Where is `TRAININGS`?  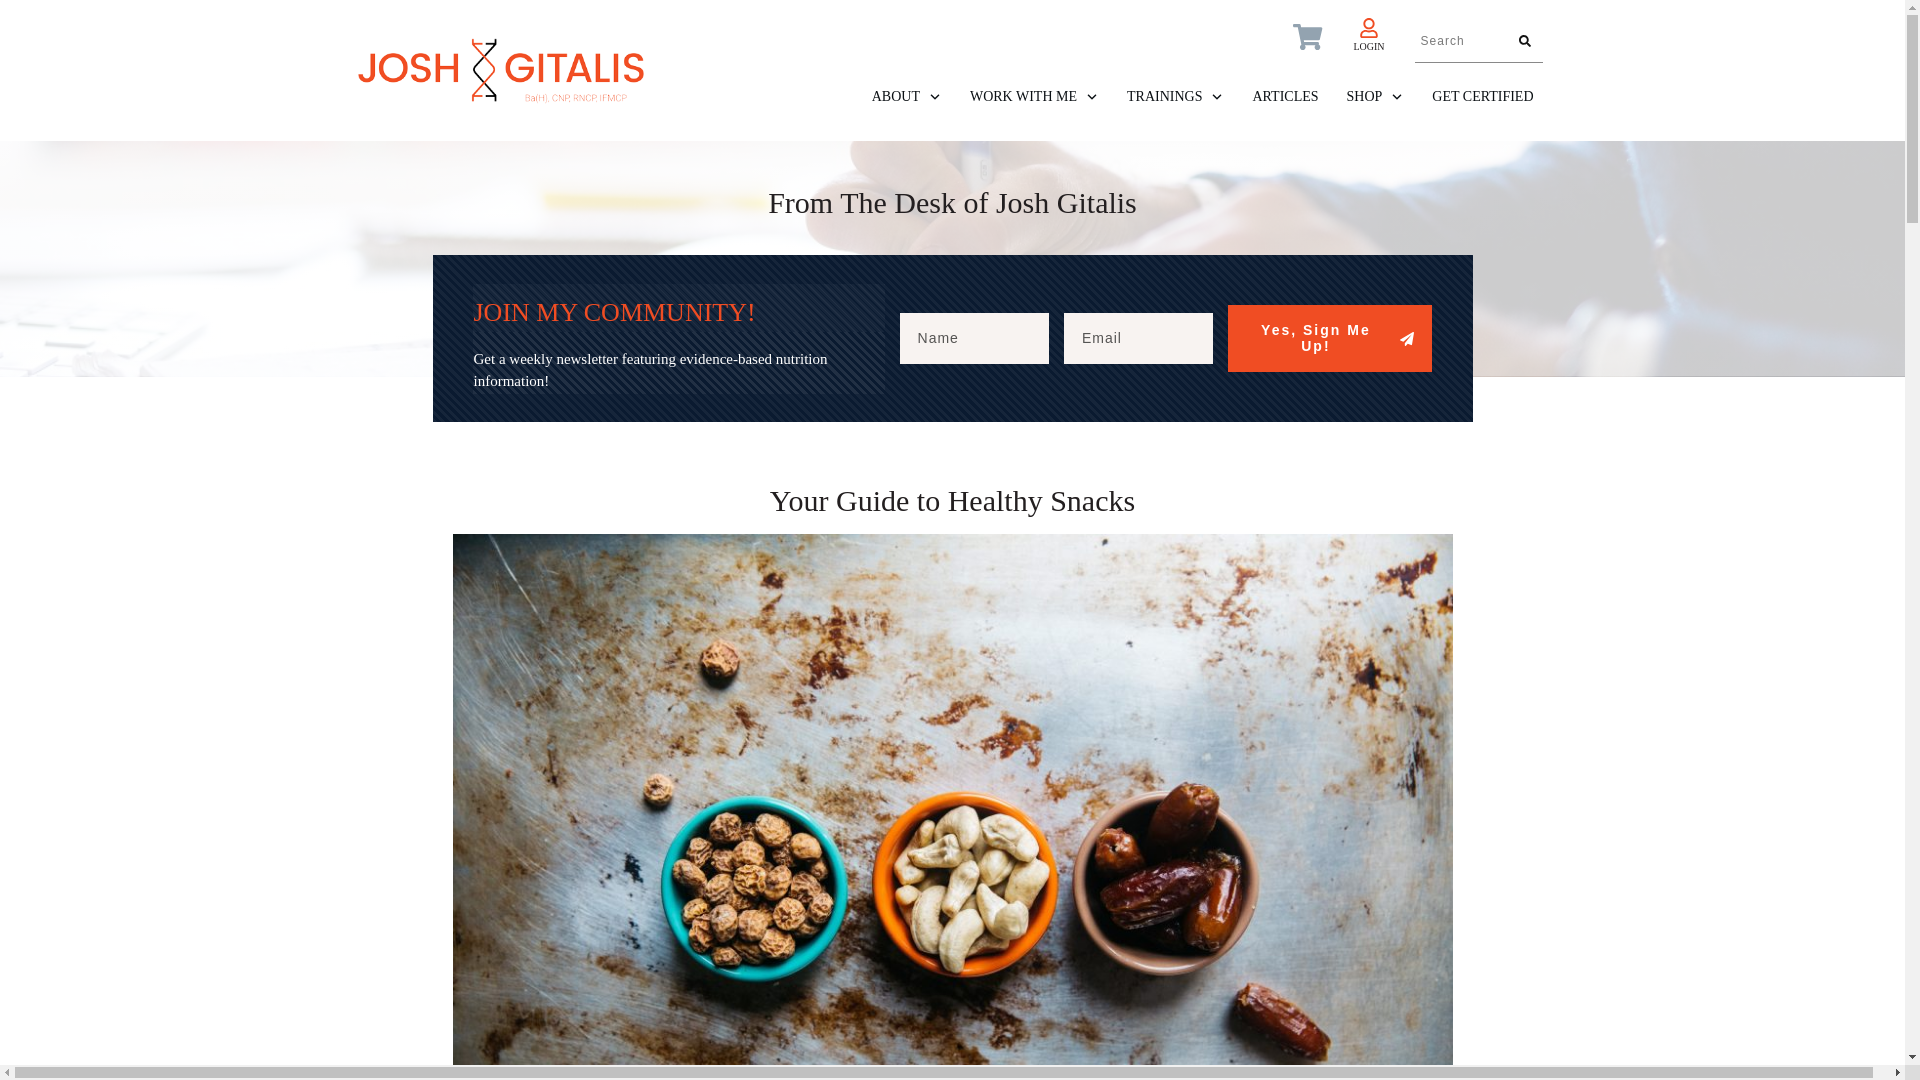 TRAININGS is located at coordinates (1176, 97).